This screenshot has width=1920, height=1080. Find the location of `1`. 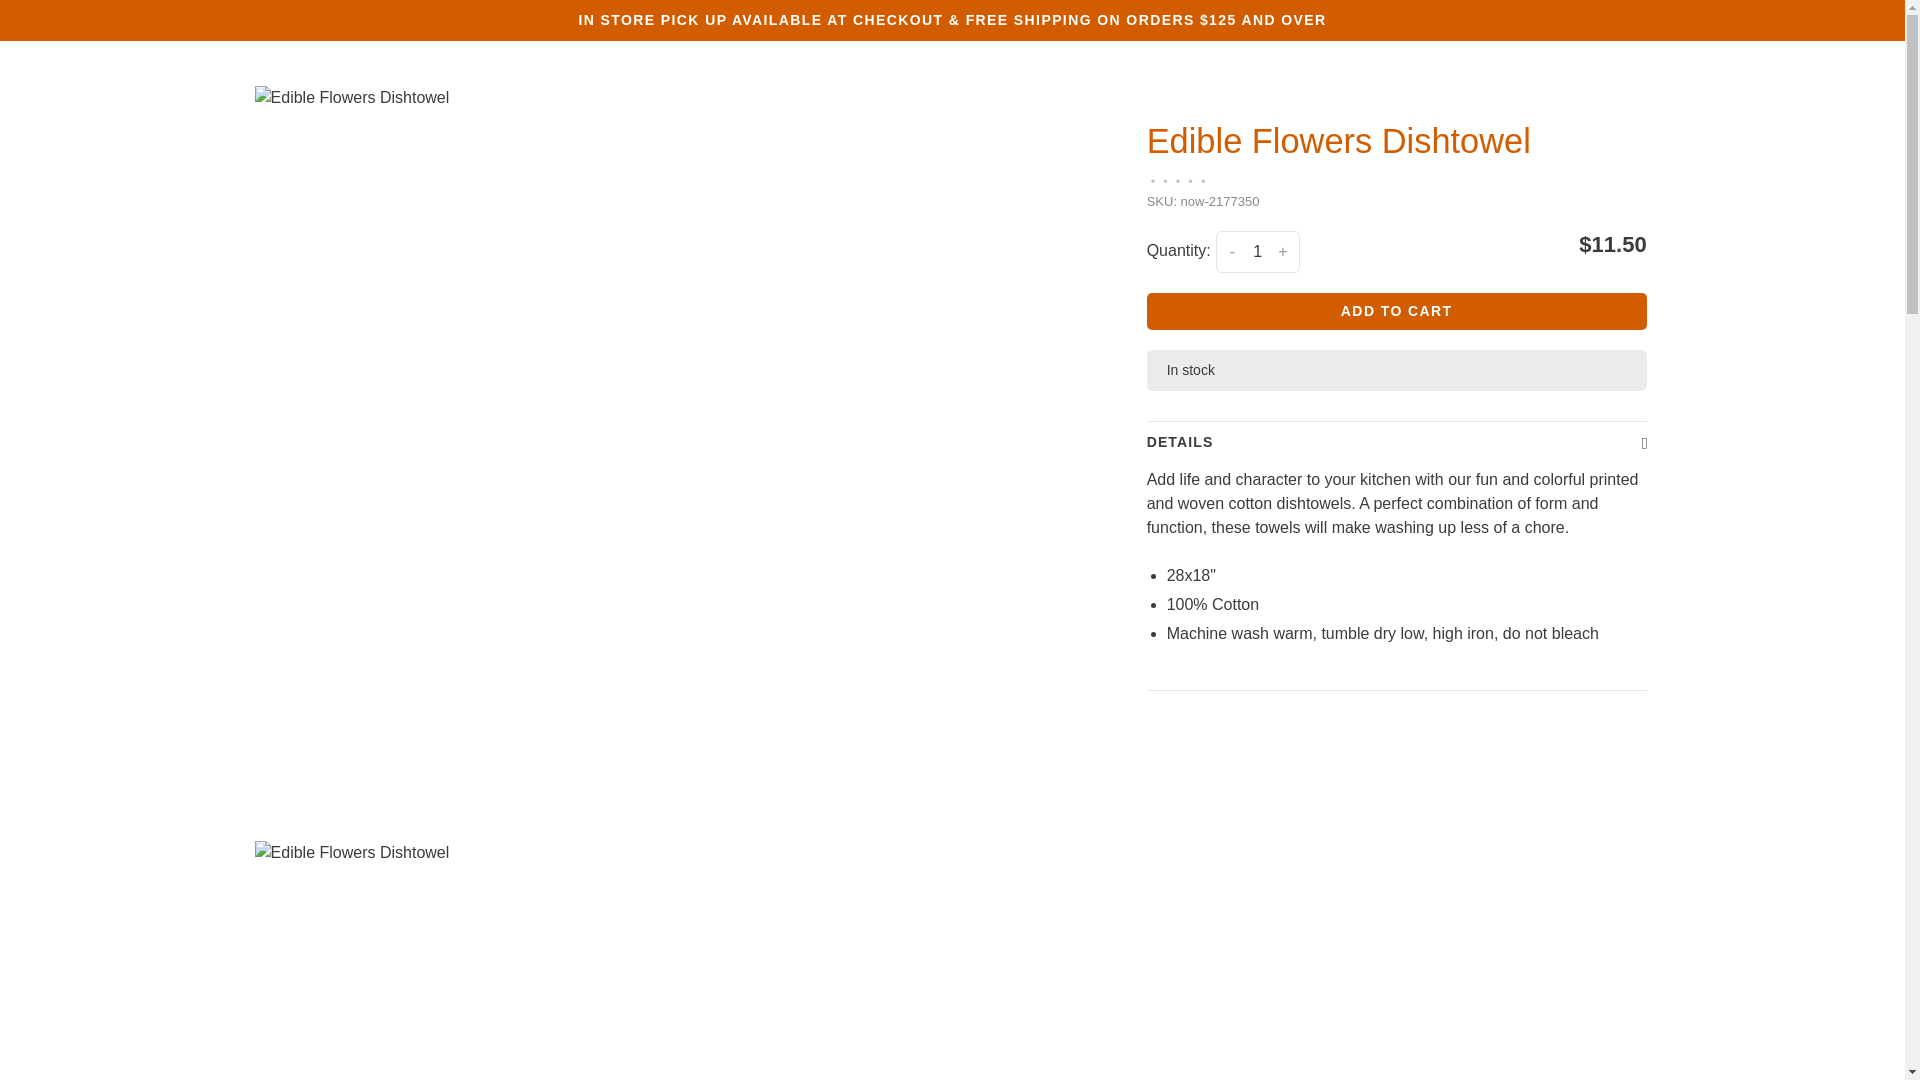

1 is located at coordinates (1257, 252).